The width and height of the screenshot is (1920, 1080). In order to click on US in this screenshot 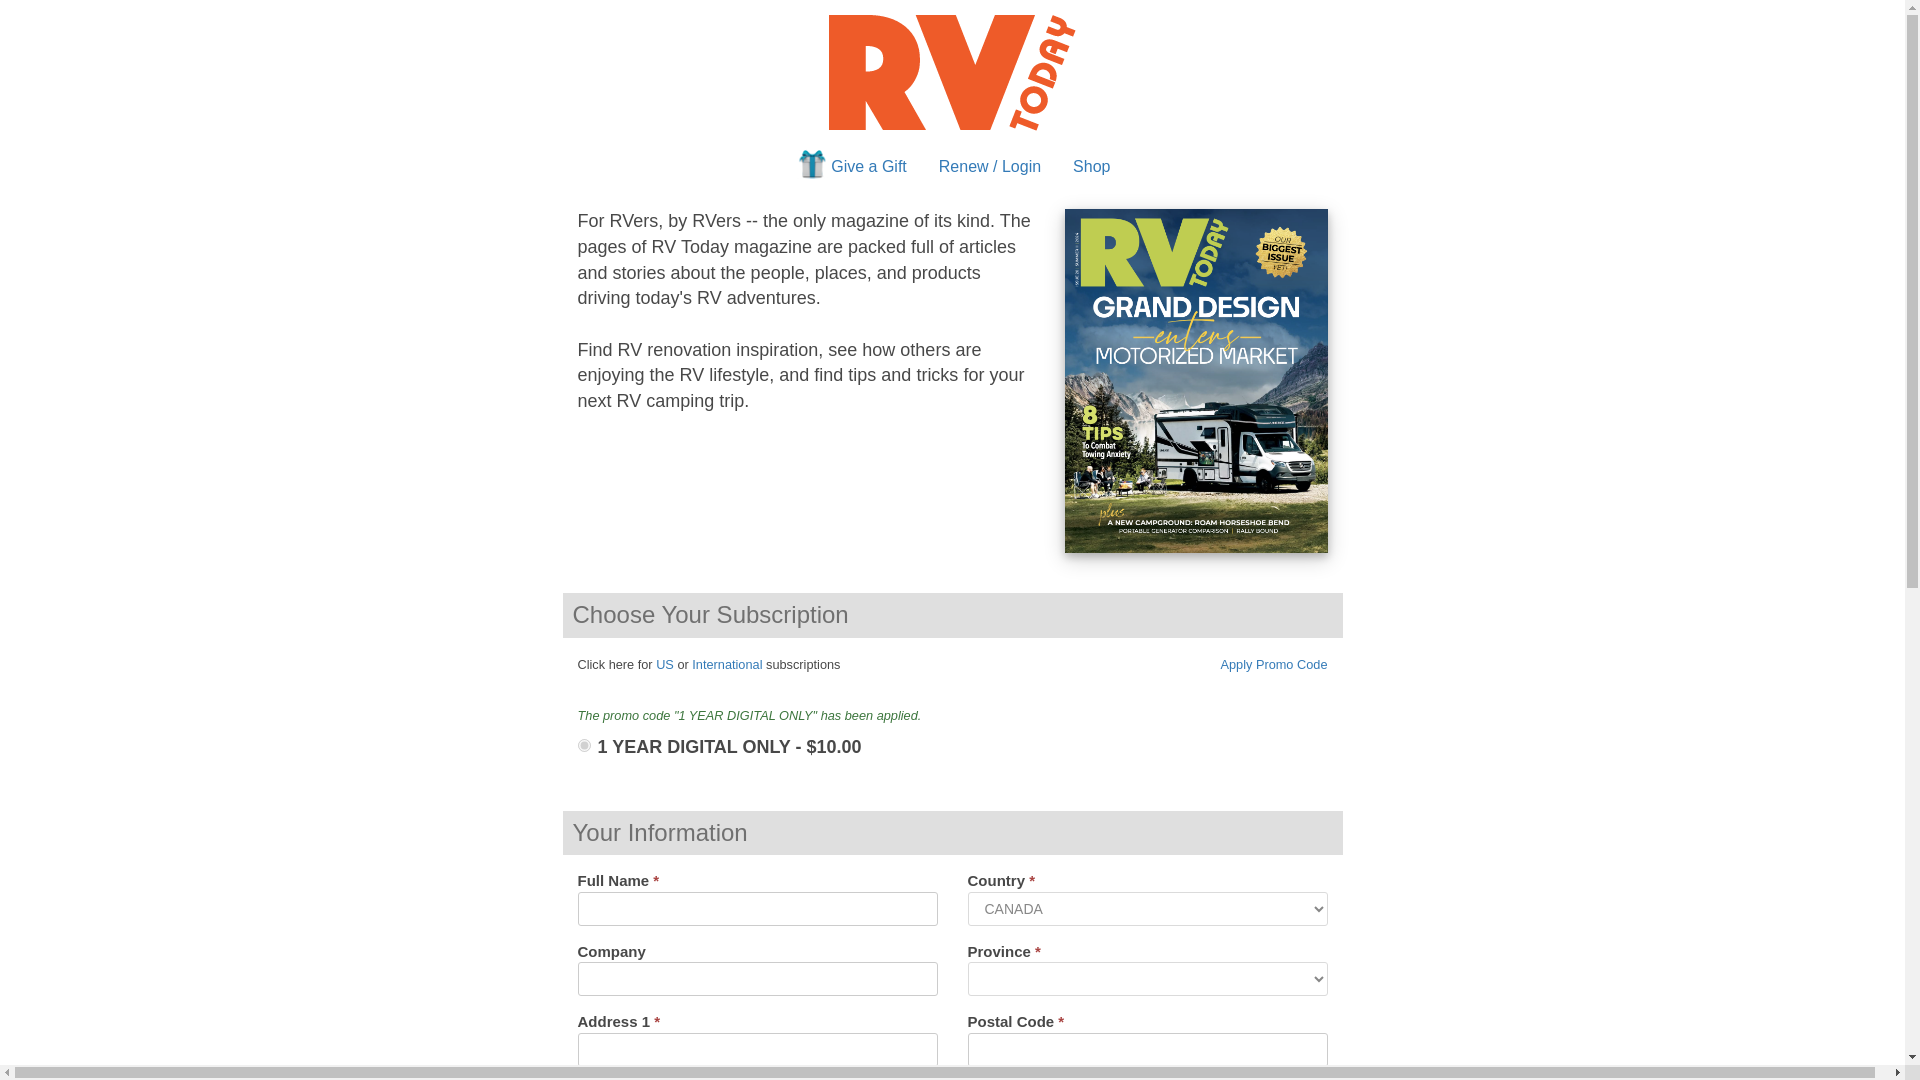, I will do `click(664, 664)`.